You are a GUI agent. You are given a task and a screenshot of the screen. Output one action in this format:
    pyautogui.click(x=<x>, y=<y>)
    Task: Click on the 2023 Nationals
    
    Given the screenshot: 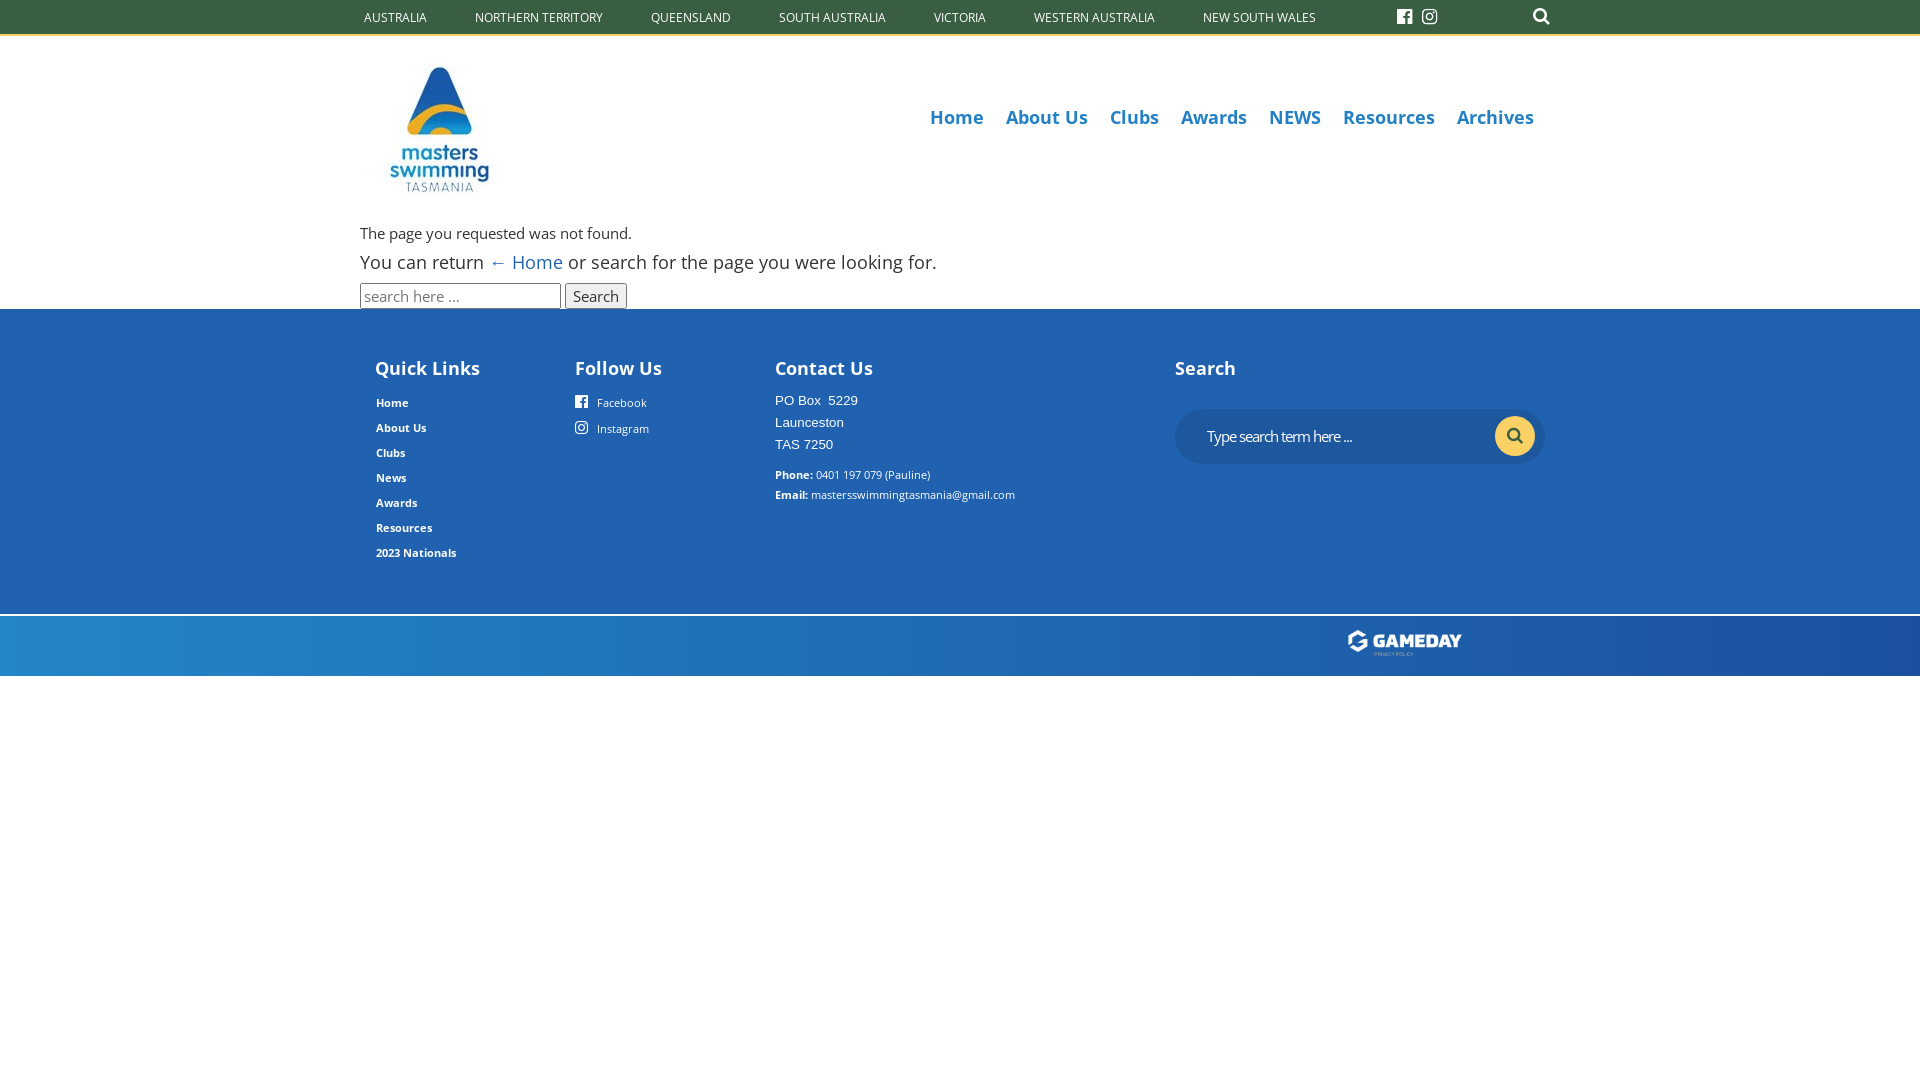 What is the action you would take?
    pyautogui.click(x=416, y=552)
    